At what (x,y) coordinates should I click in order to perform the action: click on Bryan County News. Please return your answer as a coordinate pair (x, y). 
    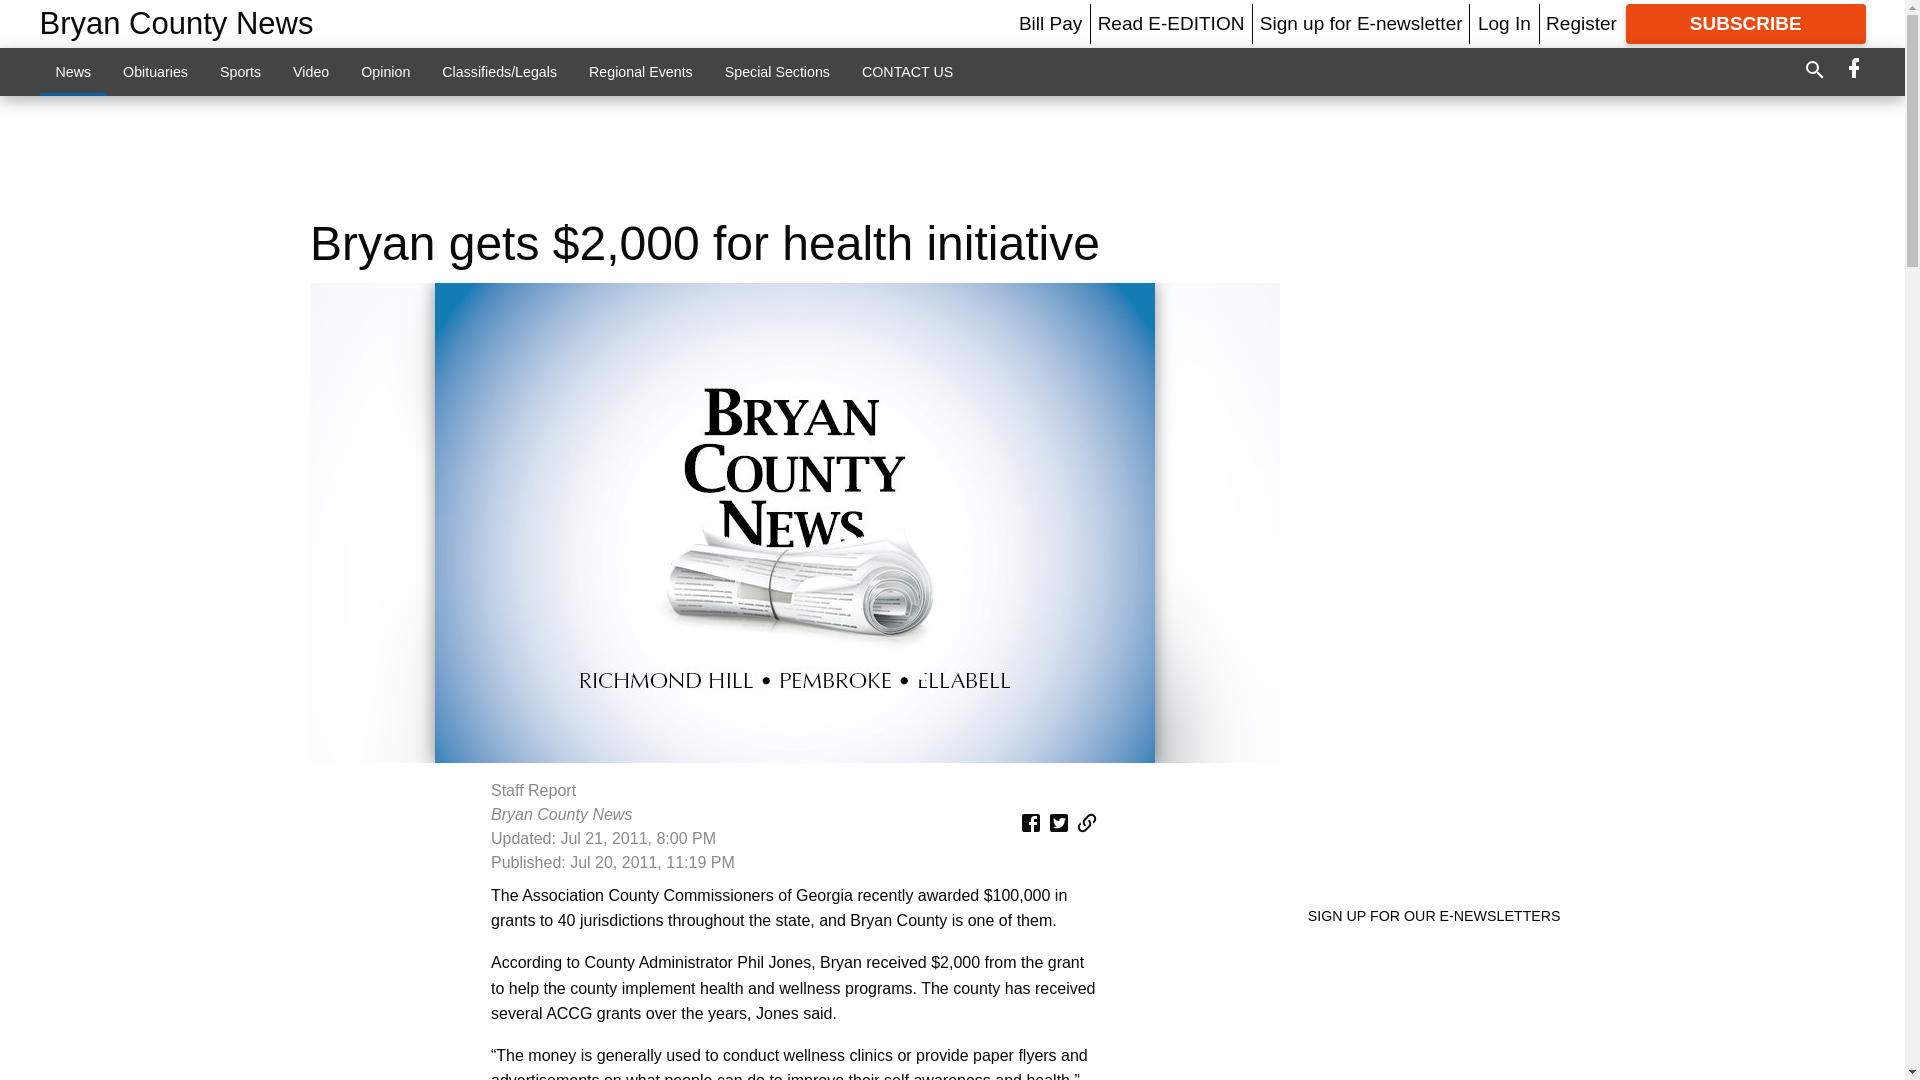
    Looking at the image, I should click on (177, 24).